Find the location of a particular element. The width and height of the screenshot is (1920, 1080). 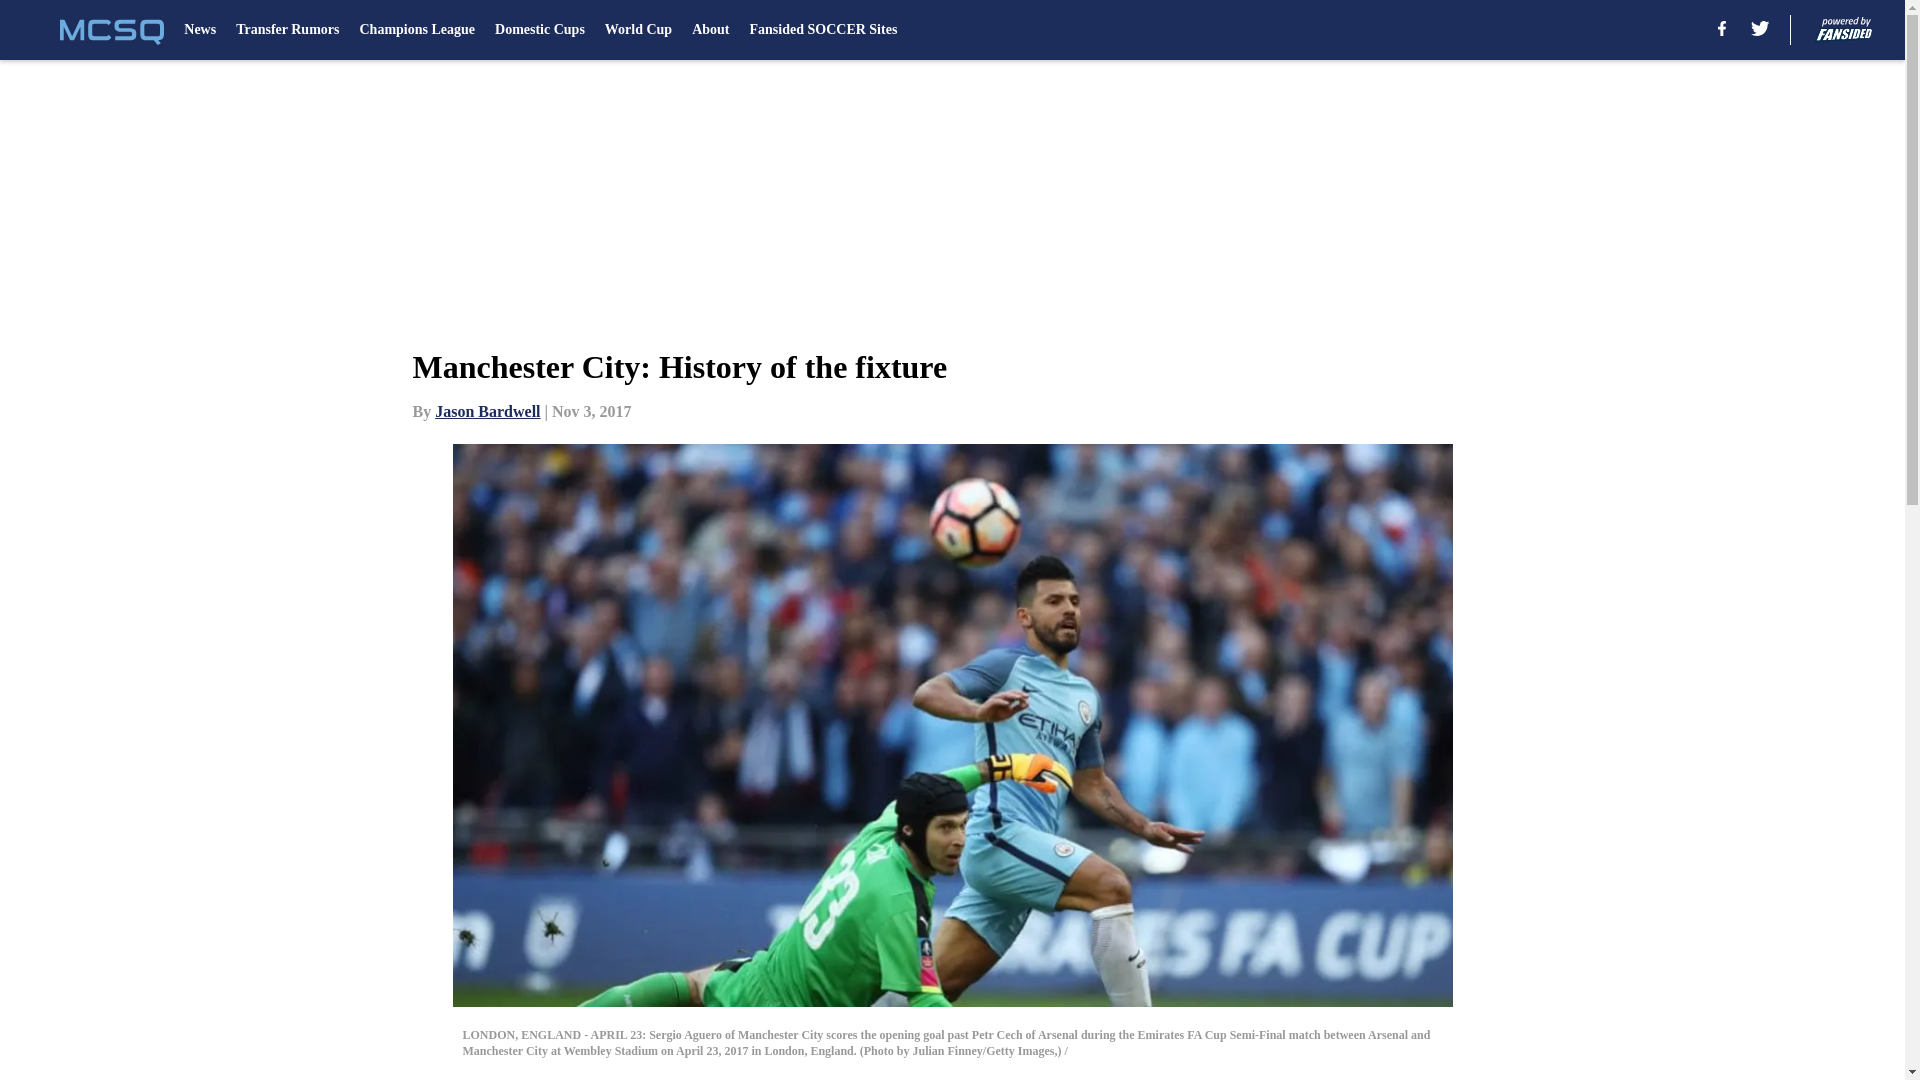

About is located at coordinates (710, 30).